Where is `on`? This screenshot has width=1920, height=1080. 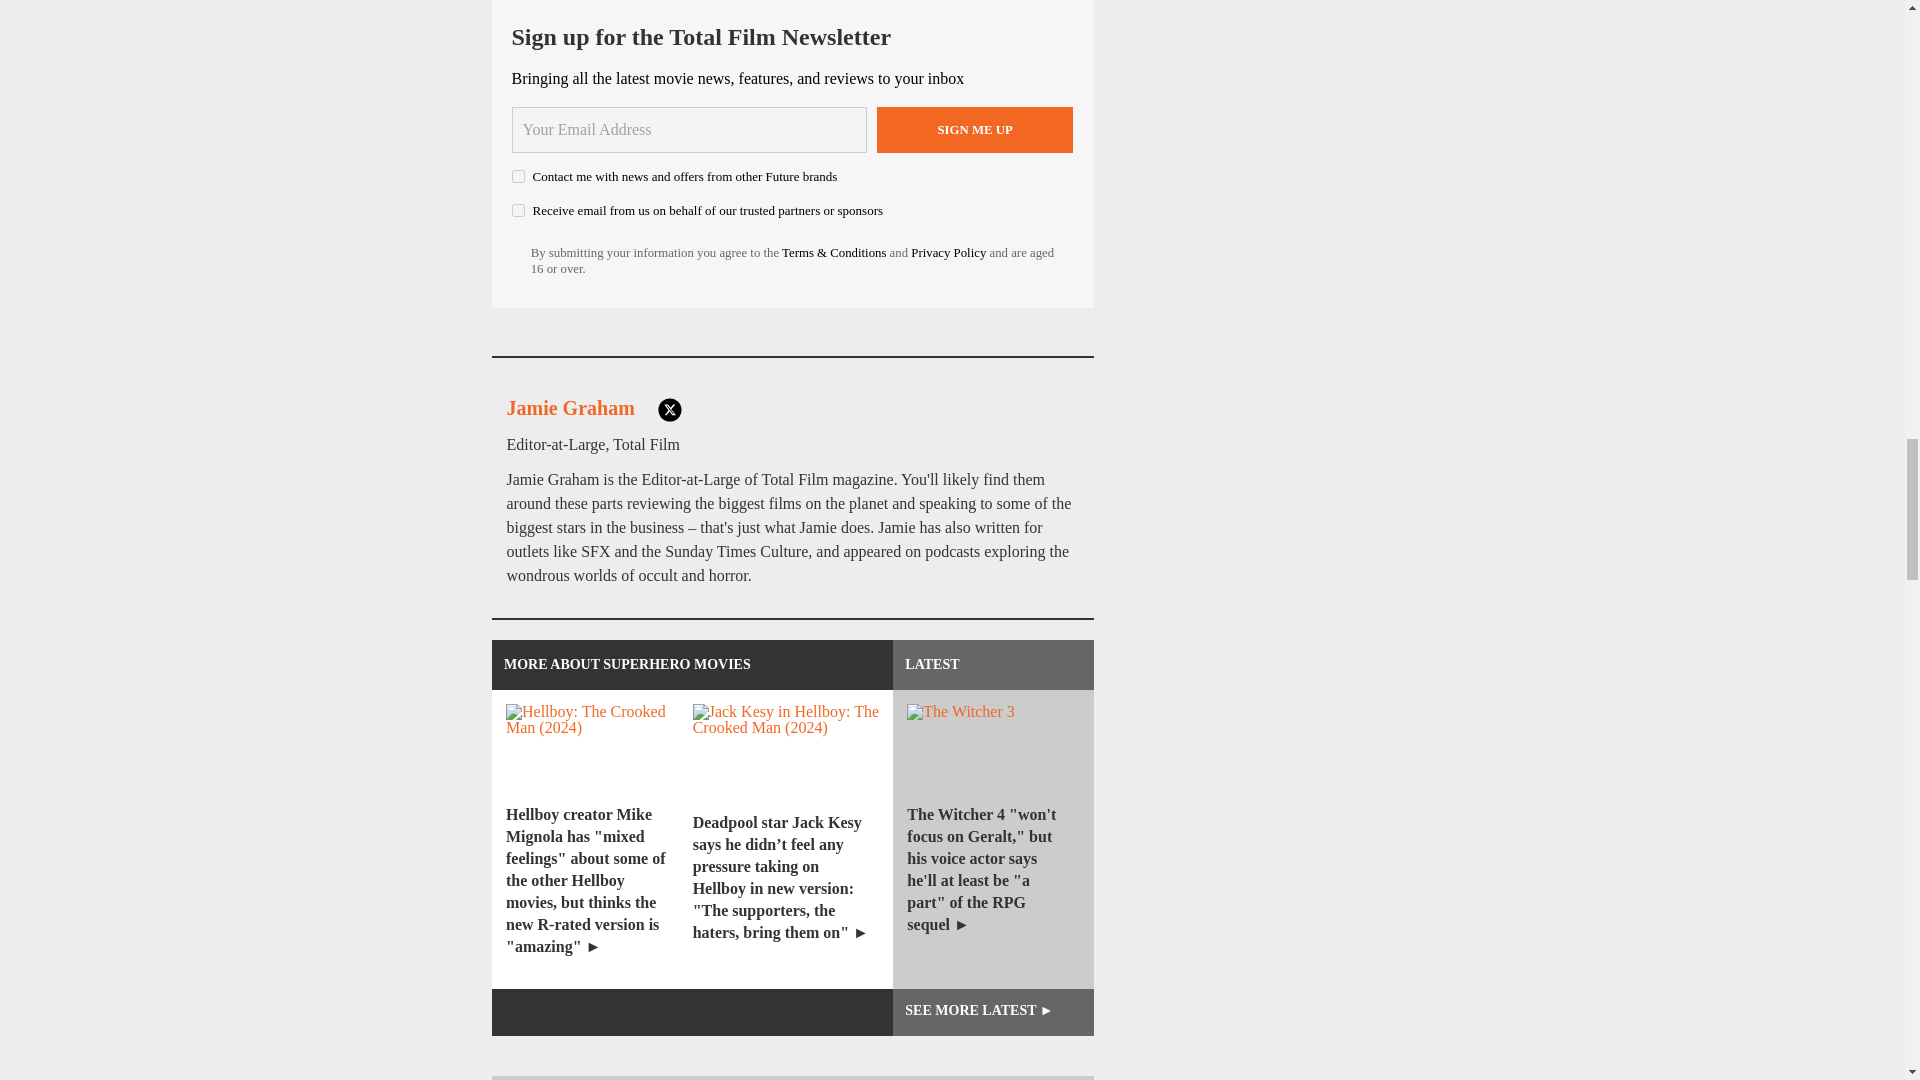
on is located at coordinates (518, 210).